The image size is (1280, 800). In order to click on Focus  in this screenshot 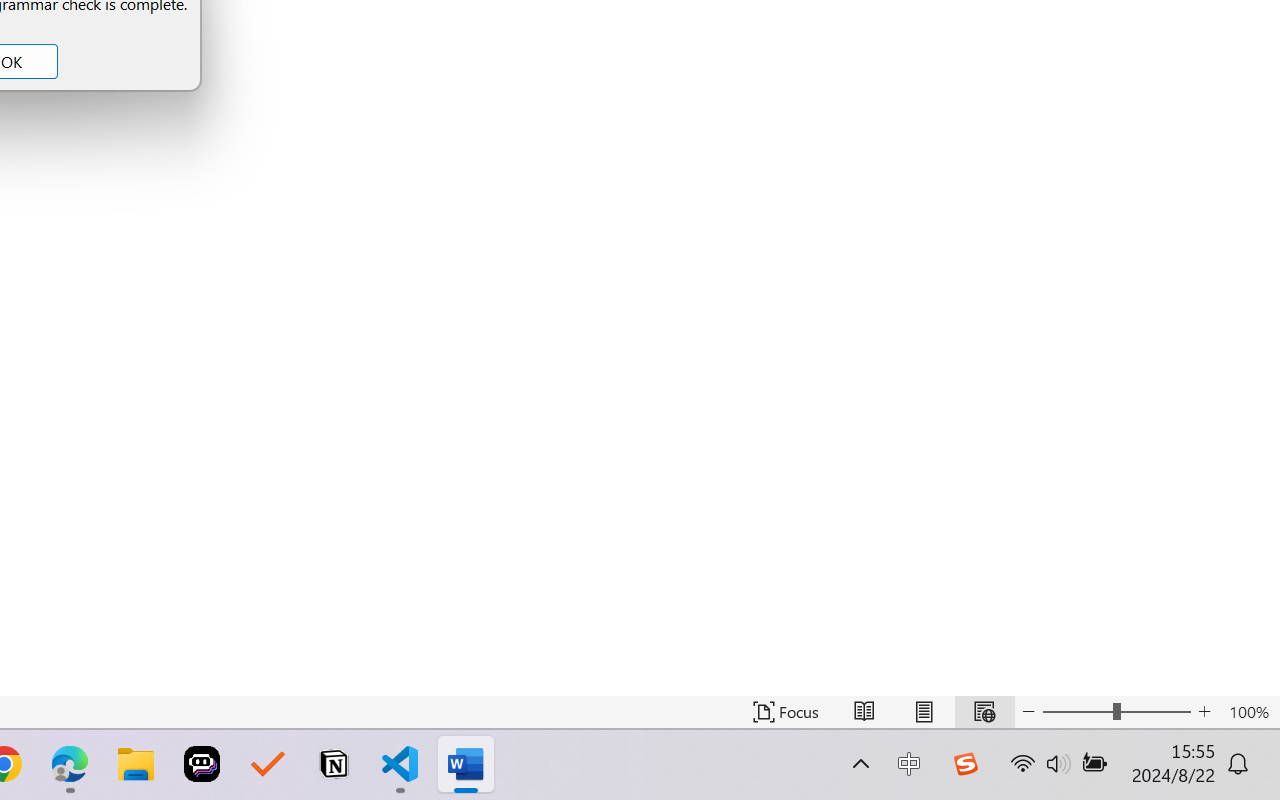, I will do `click(786, 712)`.